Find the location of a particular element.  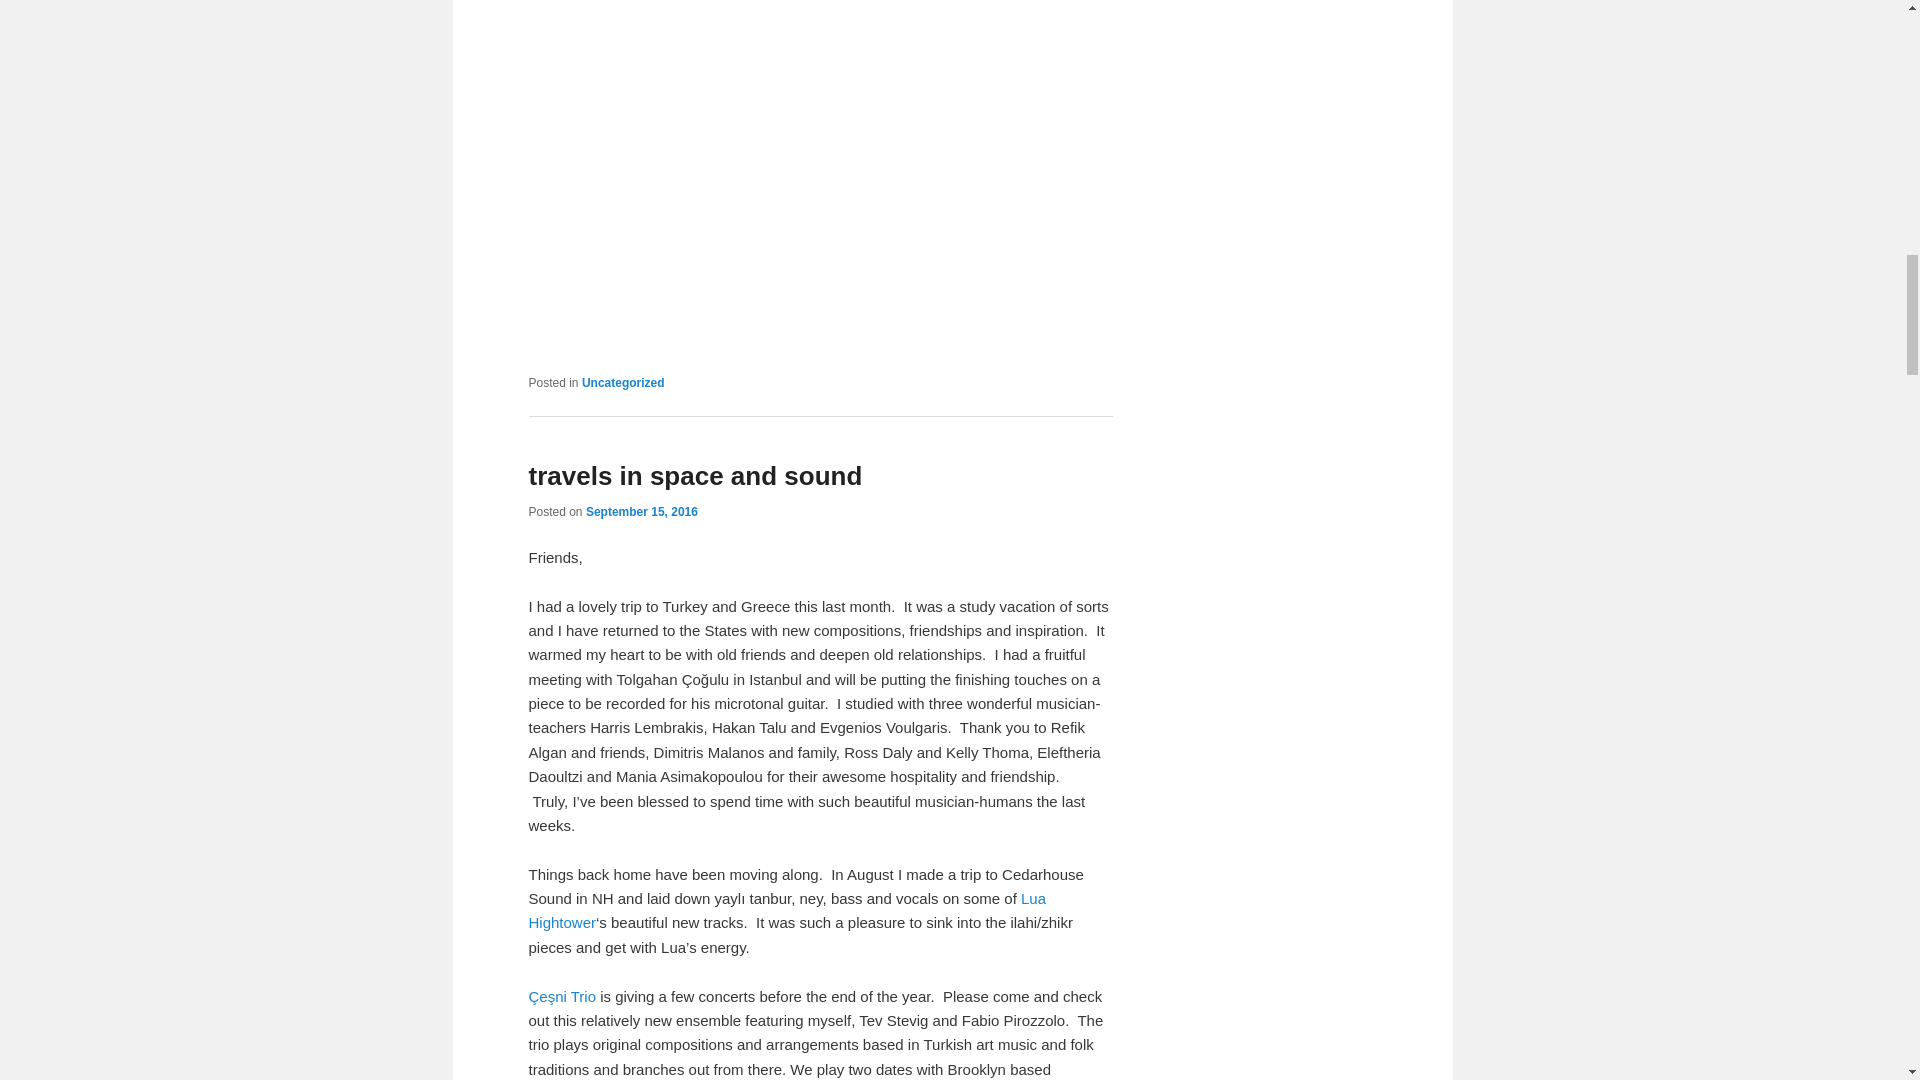

travels in space and sound is located at coordinates (695, 476).